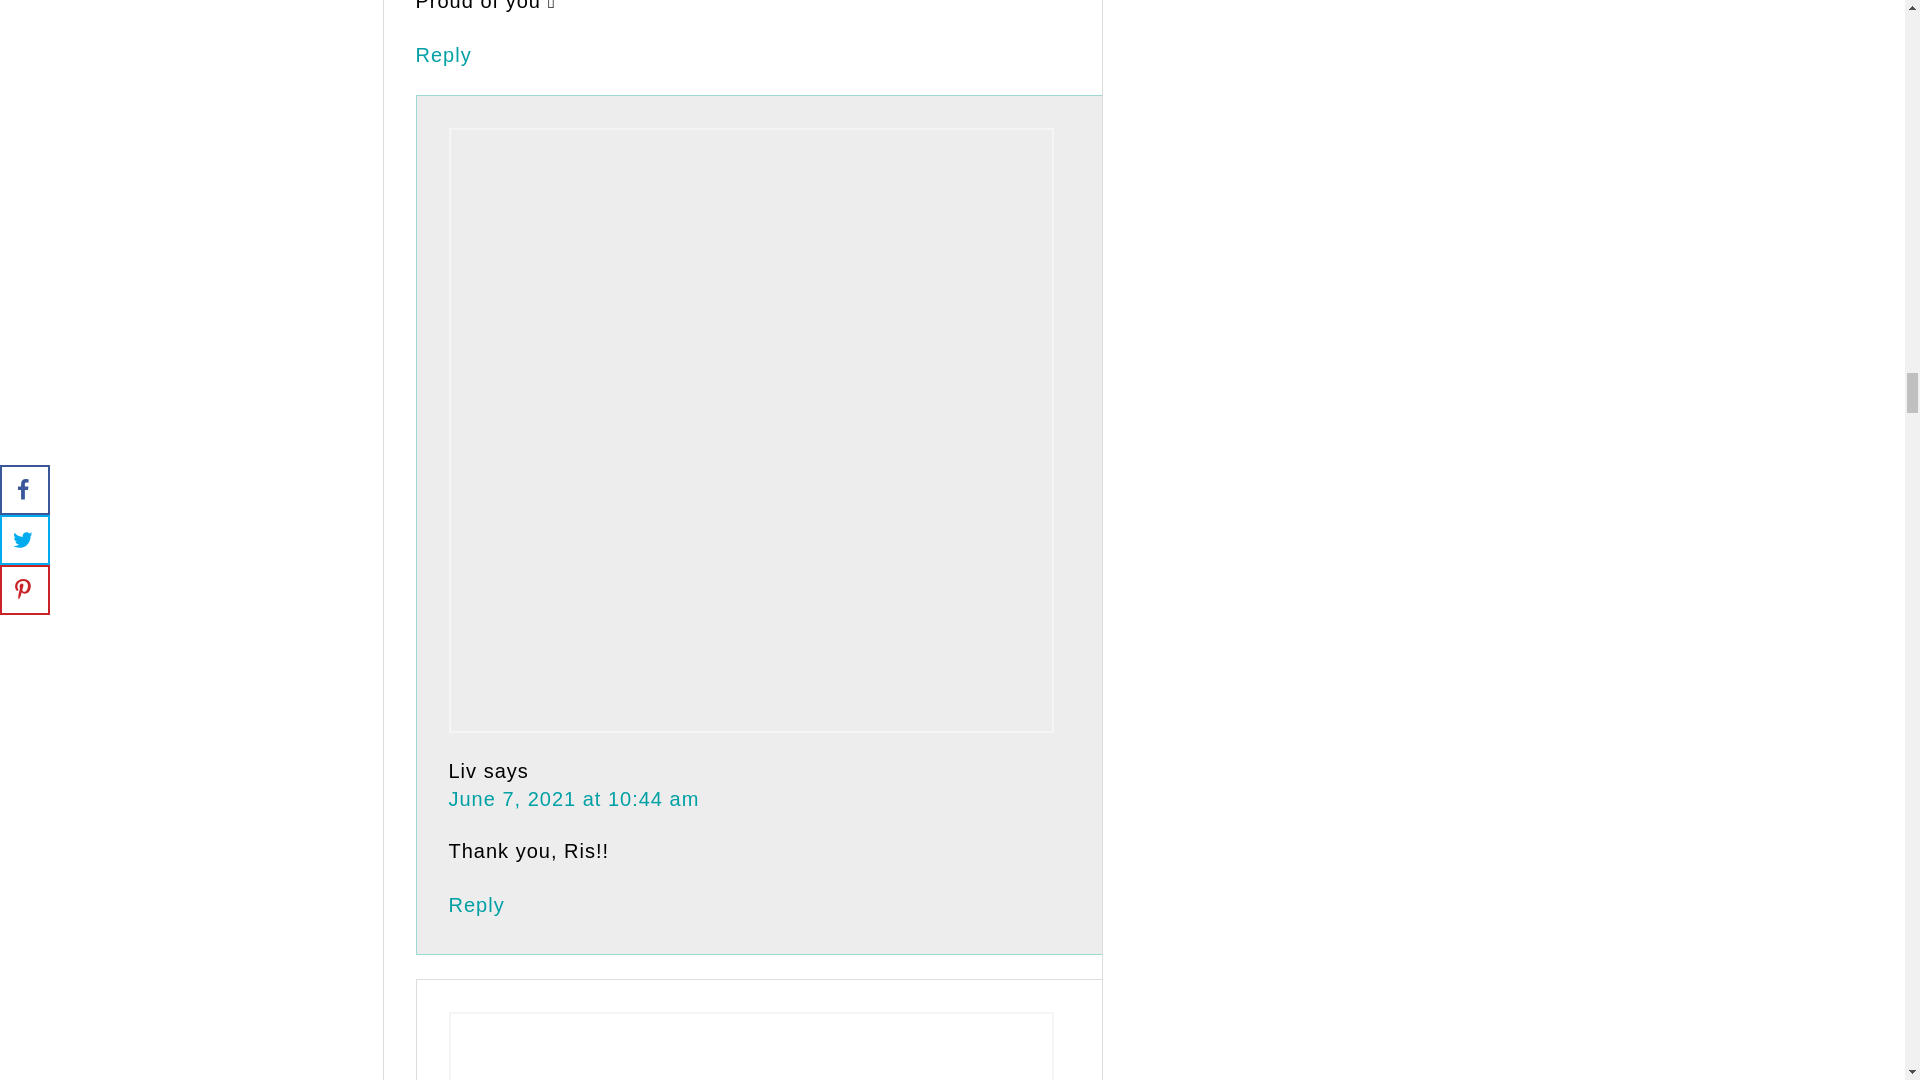  I want to click on June 7, 2021 at 10:44 am, so click(572, 799).